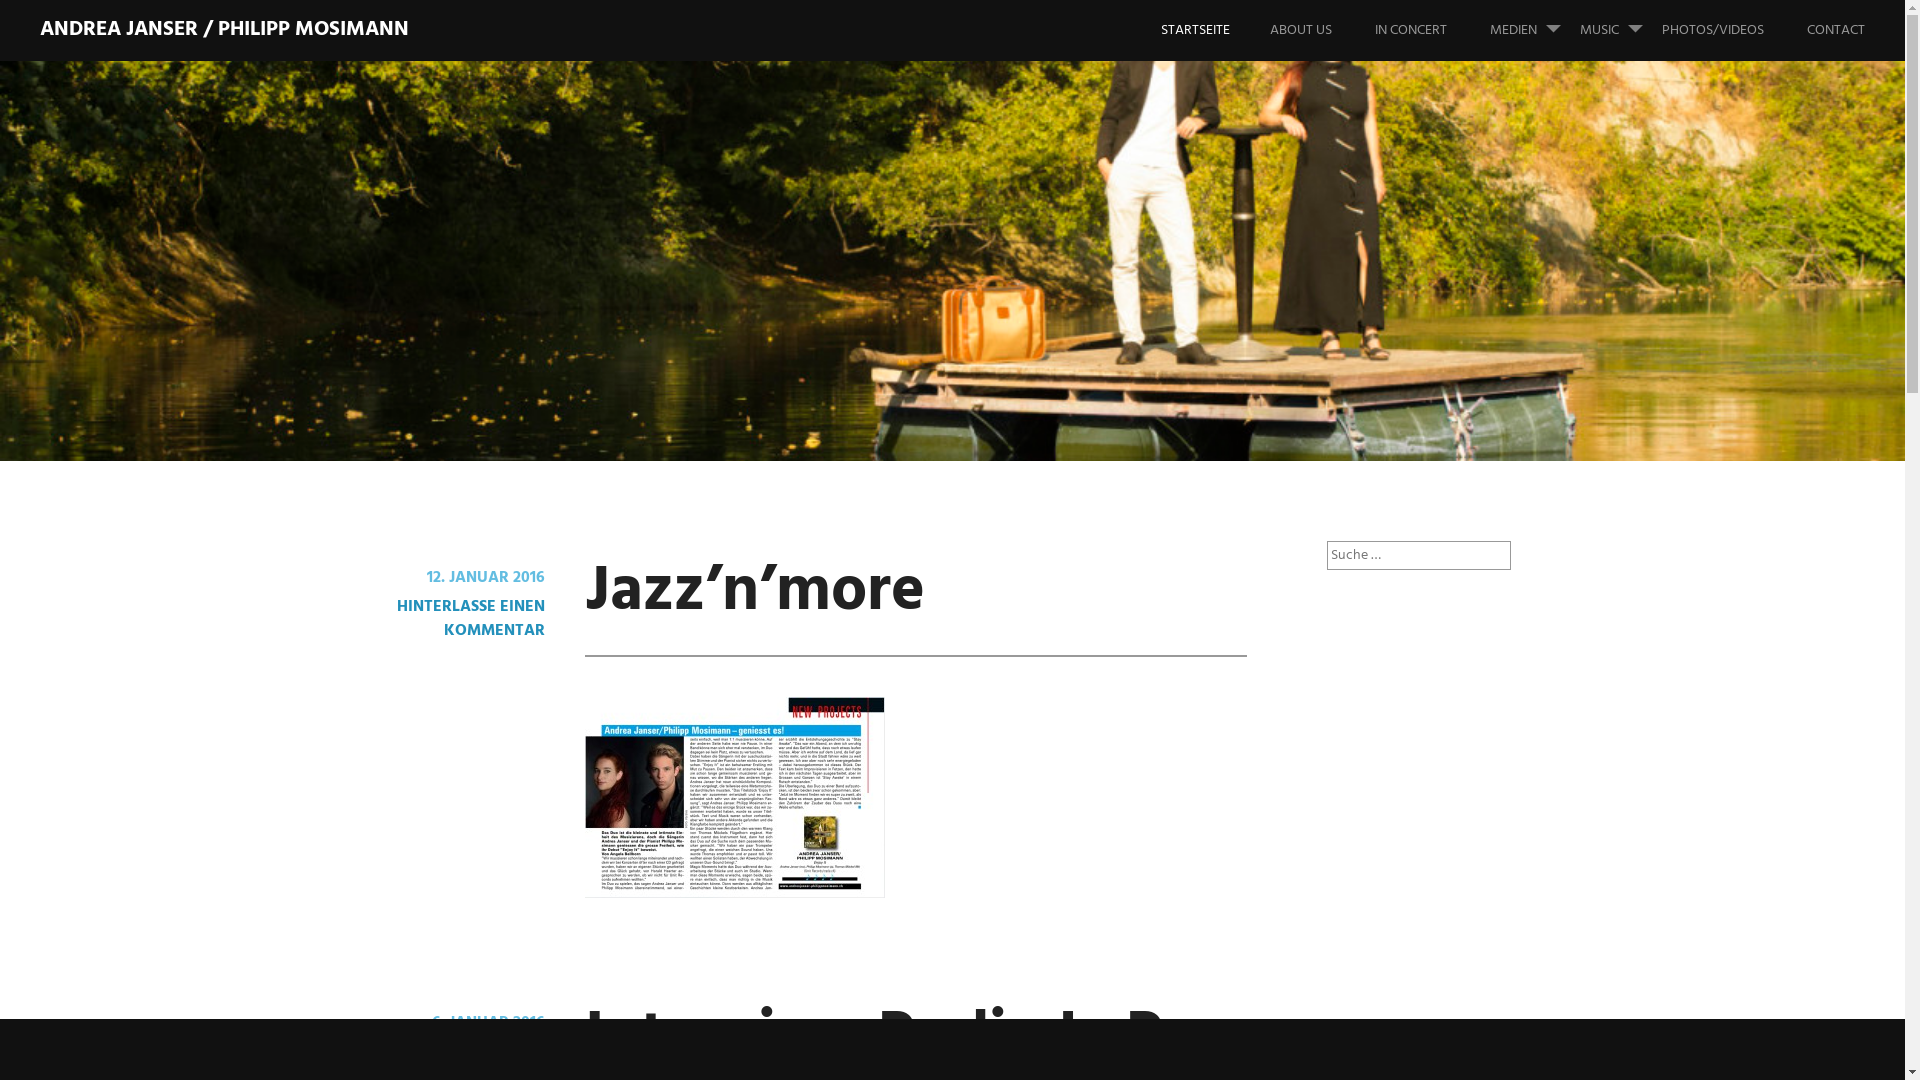  I want to click on IN CONCERT, so click(1431, 30).